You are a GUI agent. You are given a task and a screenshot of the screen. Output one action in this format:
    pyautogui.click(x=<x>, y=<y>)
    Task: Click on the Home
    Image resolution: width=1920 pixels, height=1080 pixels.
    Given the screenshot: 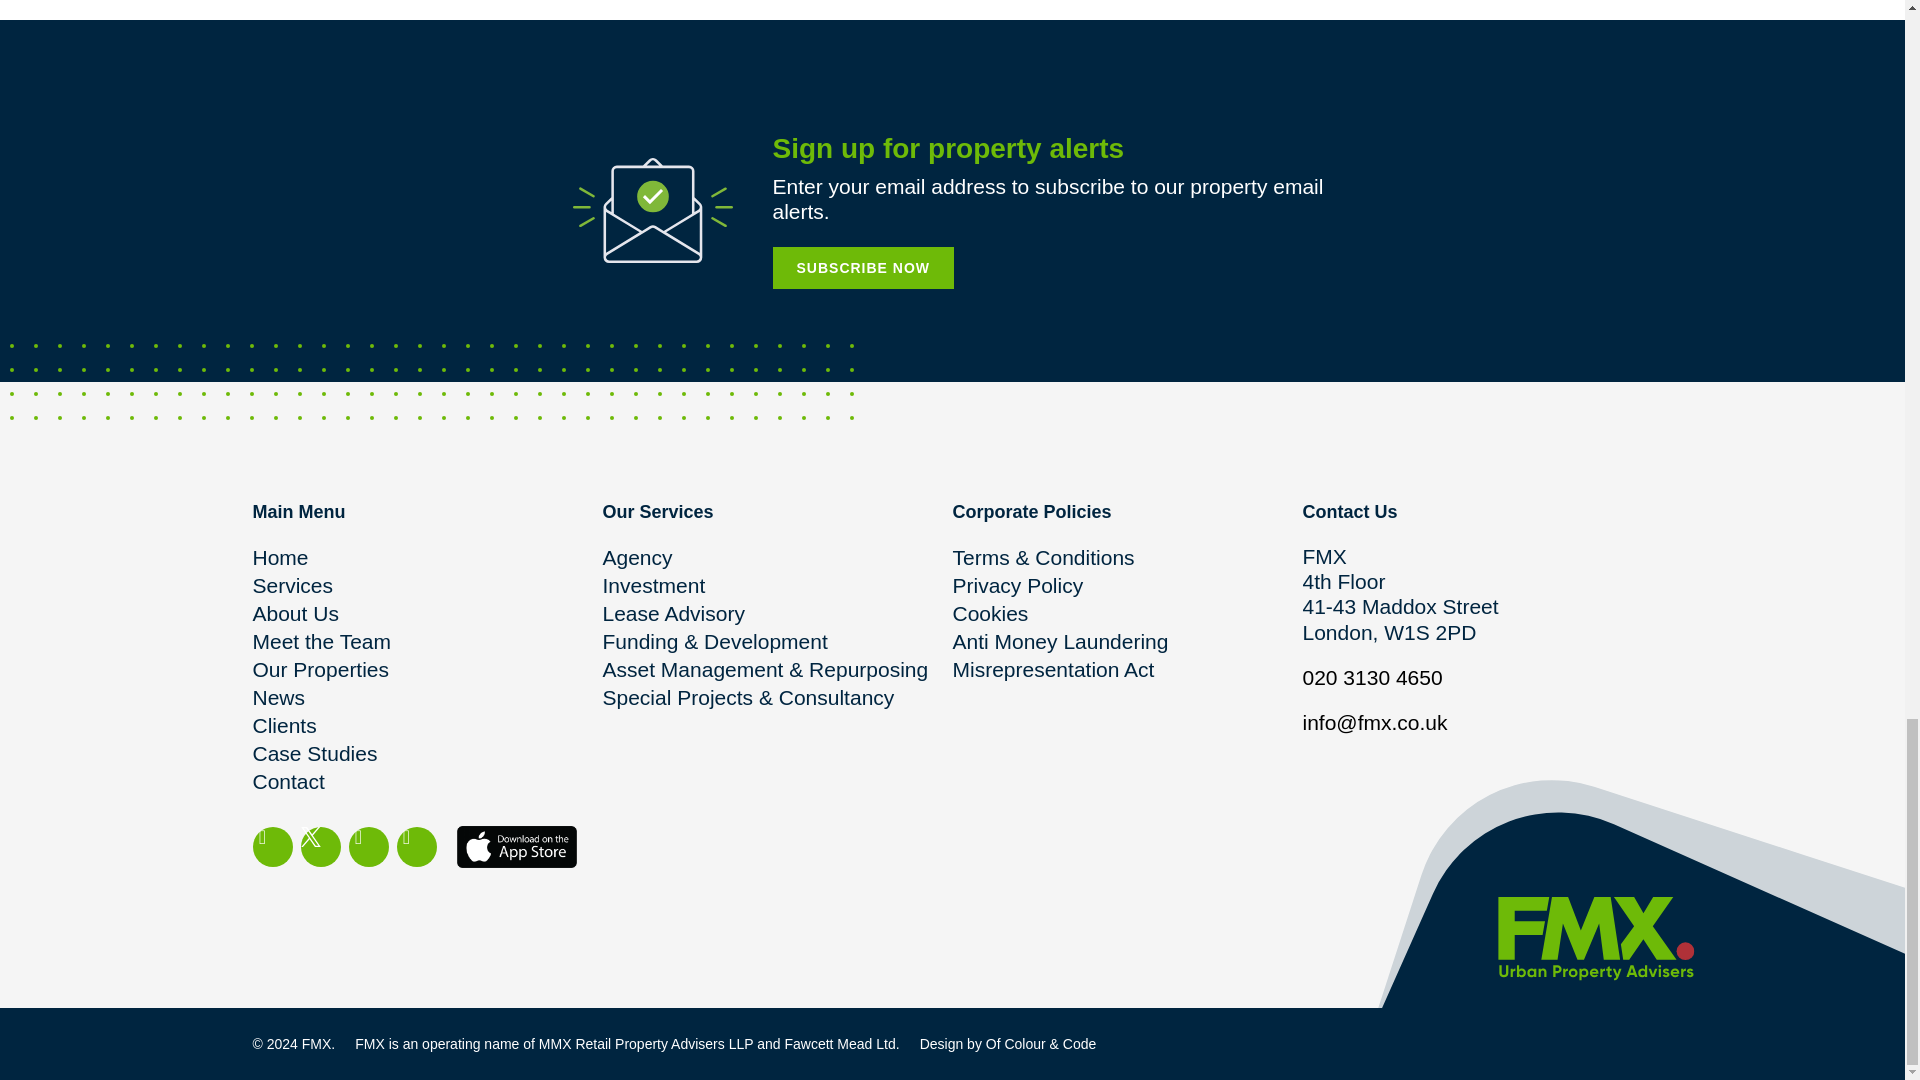 What is the action you would take?
    pyautogui.click(x=426, y=558)
    